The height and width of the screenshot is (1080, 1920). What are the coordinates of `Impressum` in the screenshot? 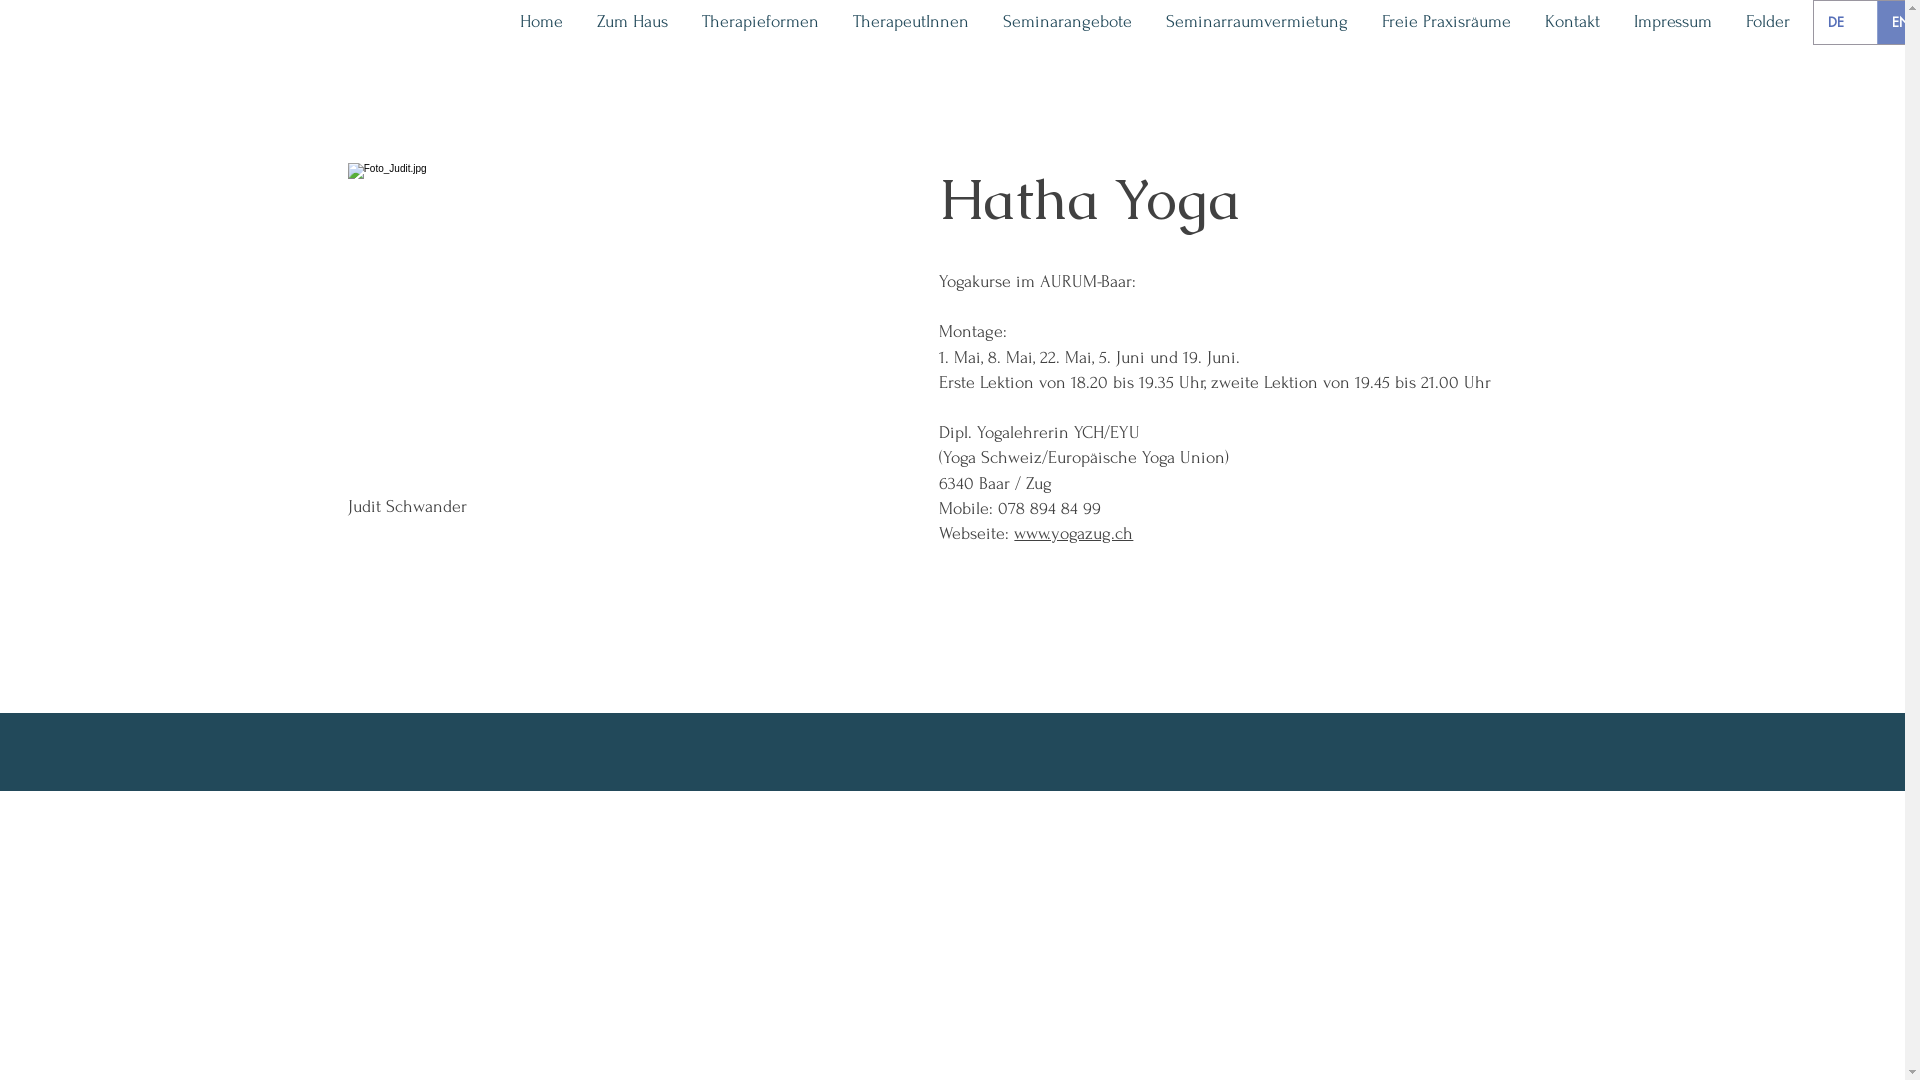 It's located at (1673, 22).